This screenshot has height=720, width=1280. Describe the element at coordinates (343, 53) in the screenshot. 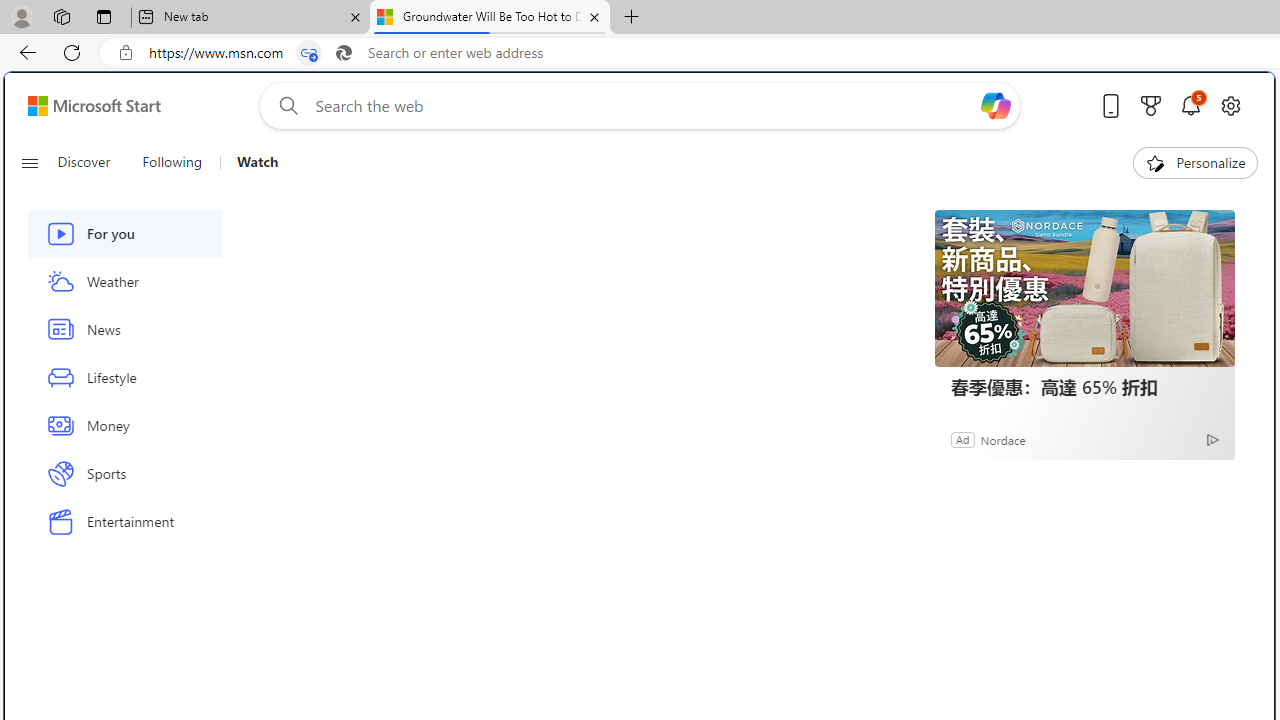

I see `Search icon` at that location.